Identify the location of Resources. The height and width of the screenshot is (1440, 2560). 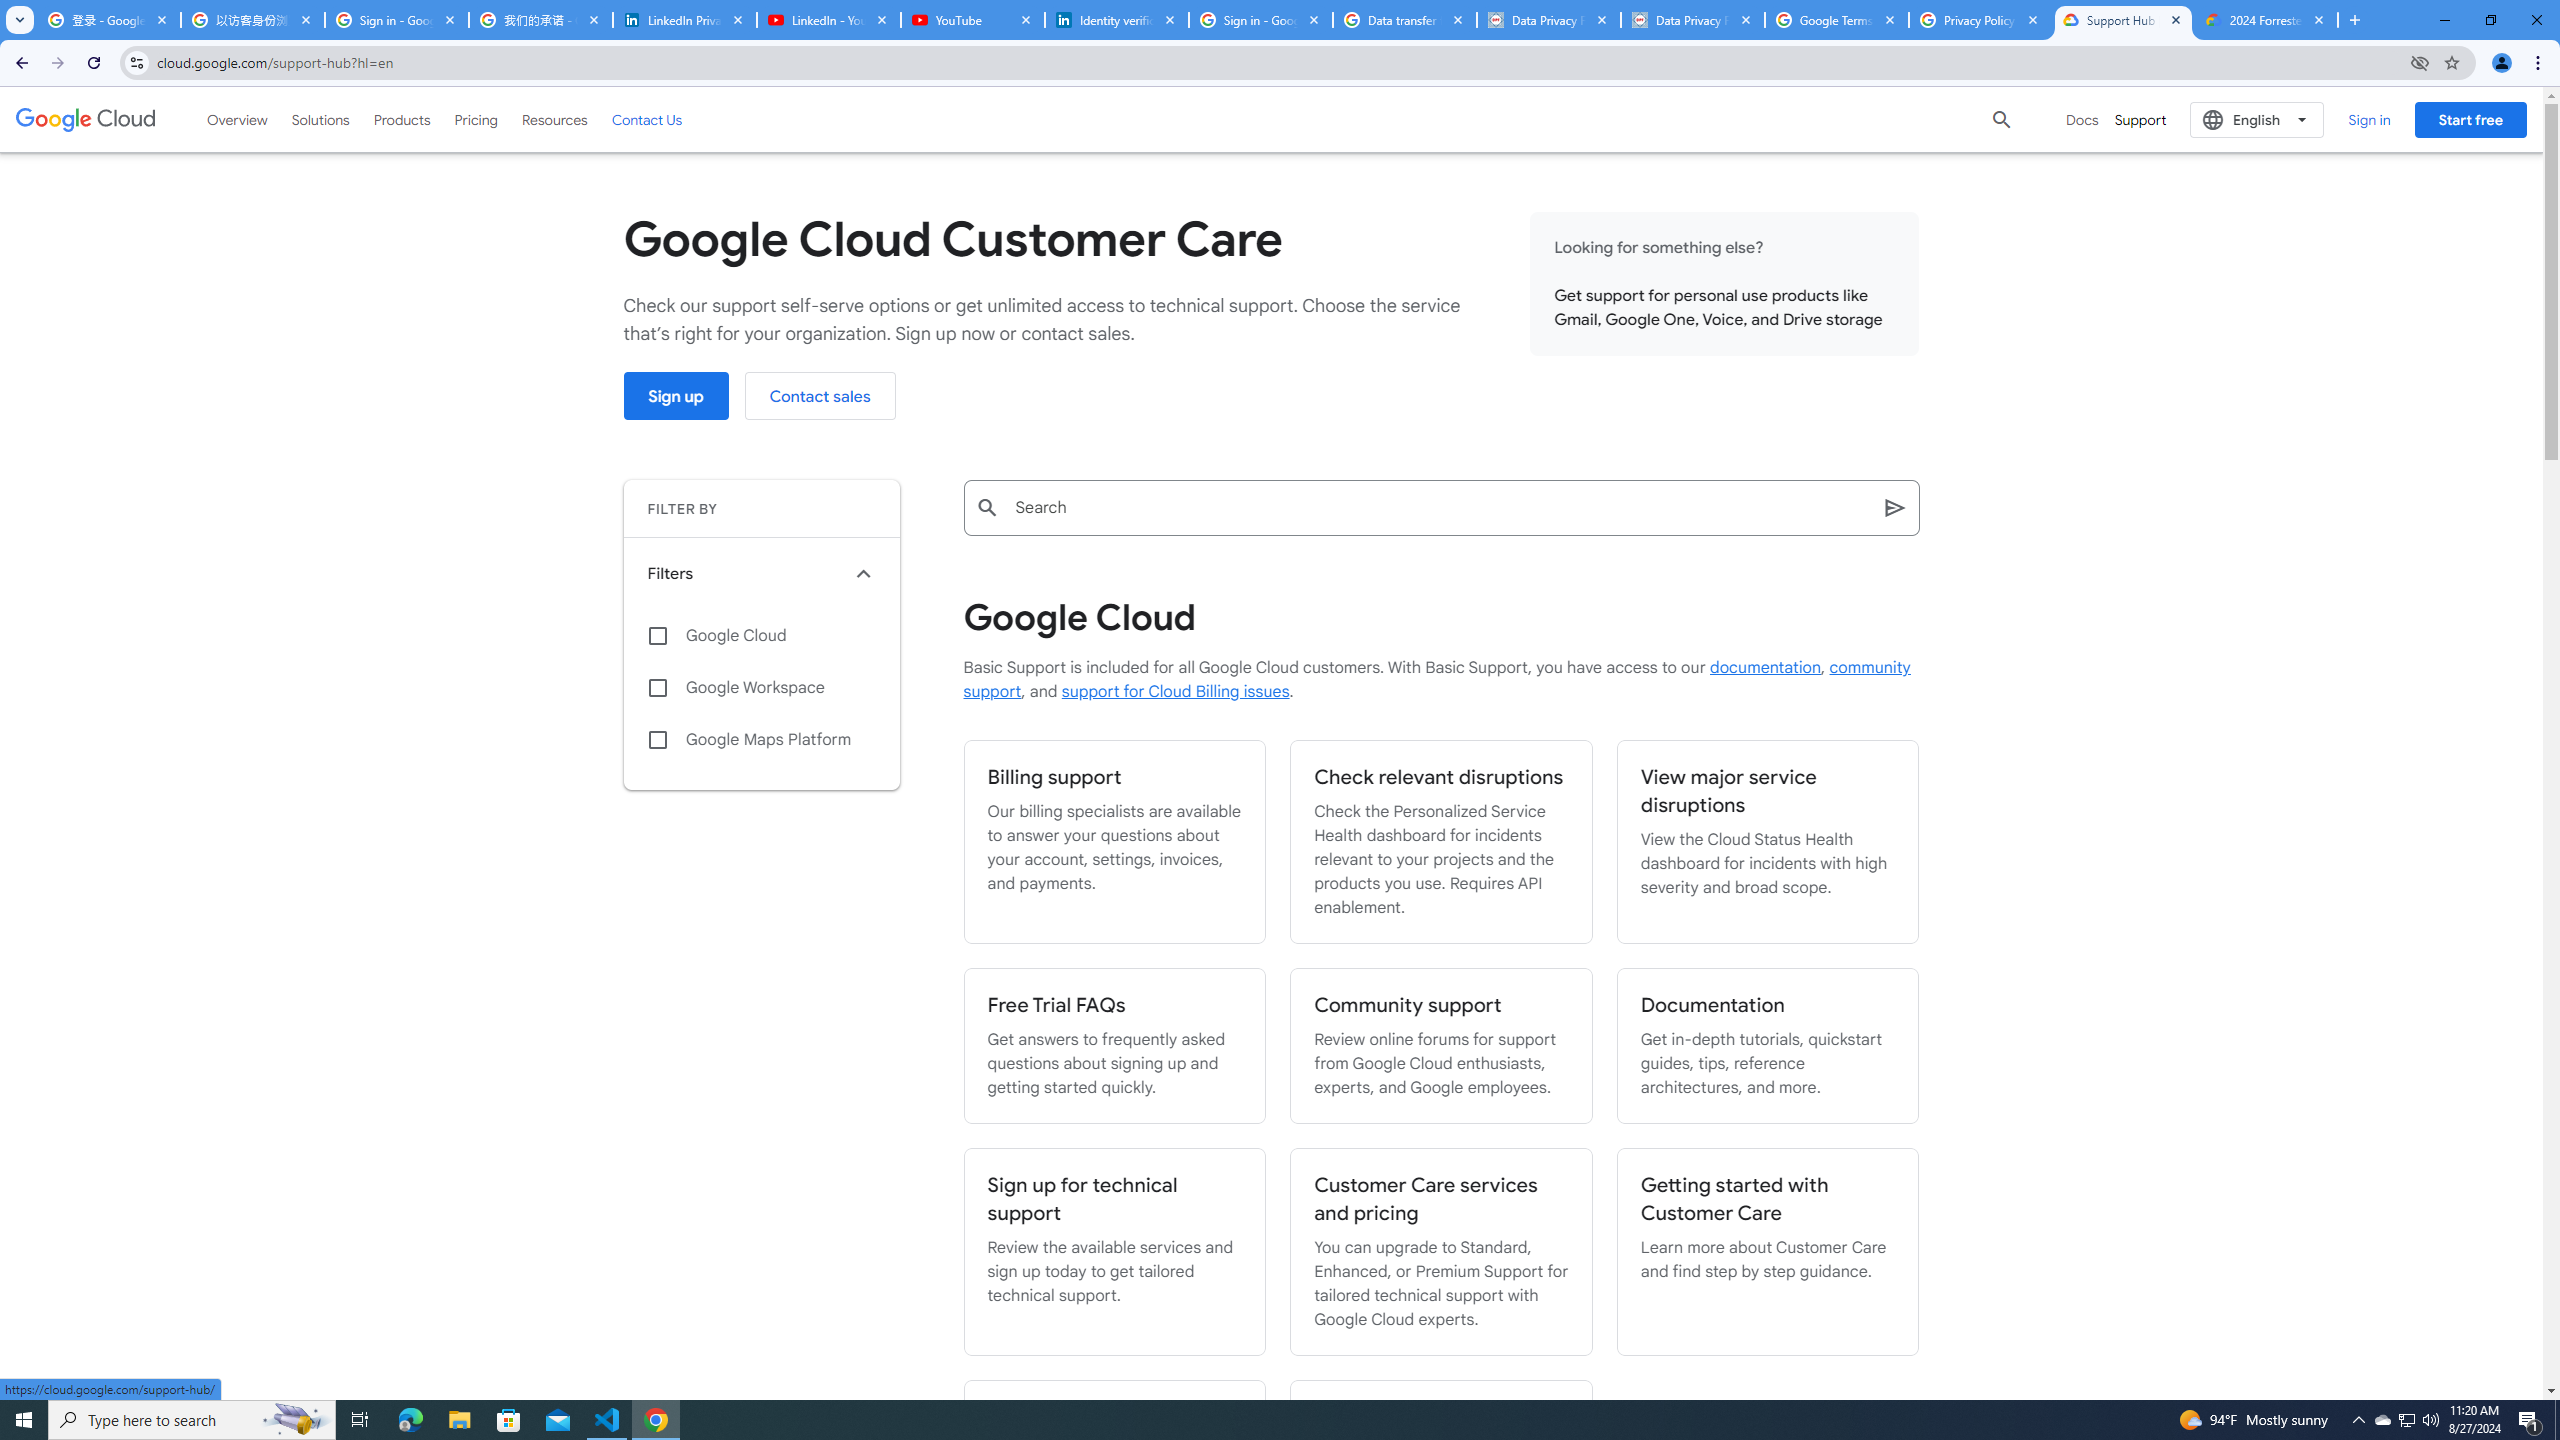
(554, 119).